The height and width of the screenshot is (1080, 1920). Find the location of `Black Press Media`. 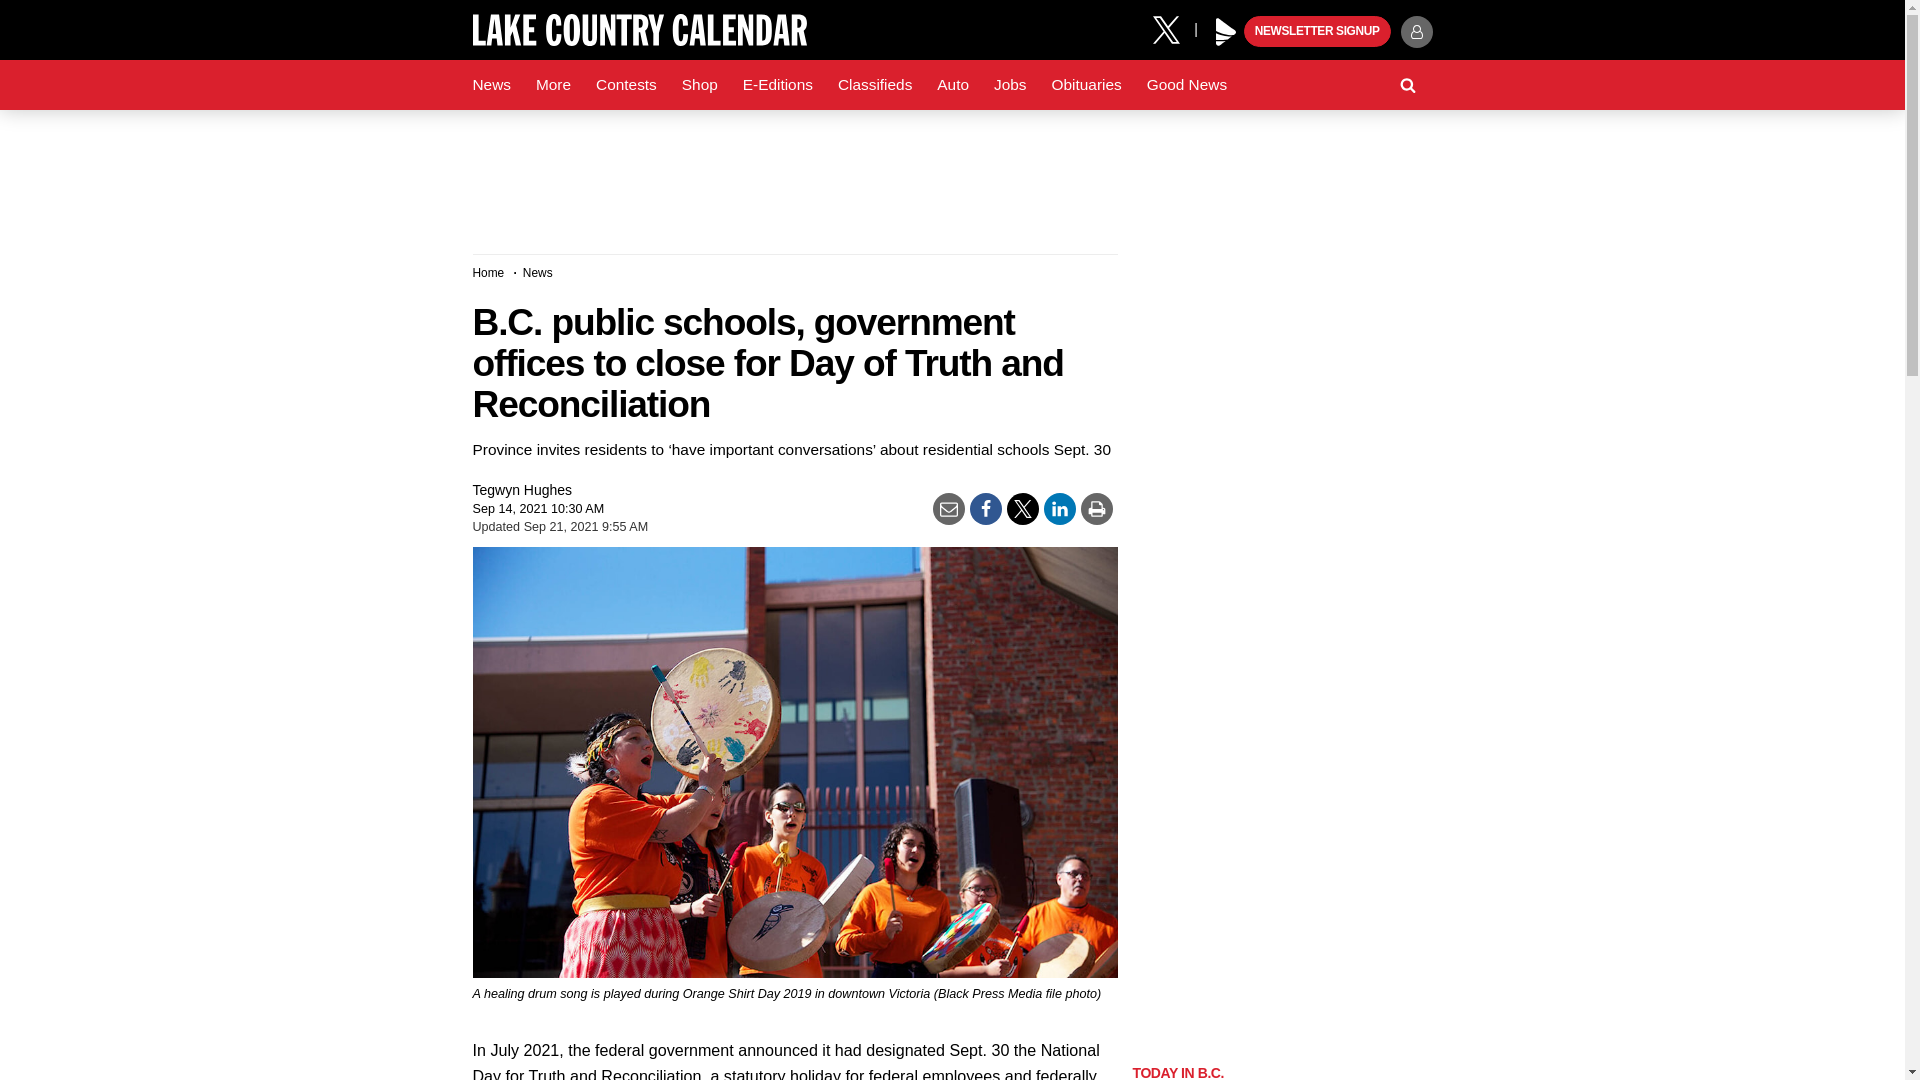

Black Press Media is located at coordinates (1226, 32).